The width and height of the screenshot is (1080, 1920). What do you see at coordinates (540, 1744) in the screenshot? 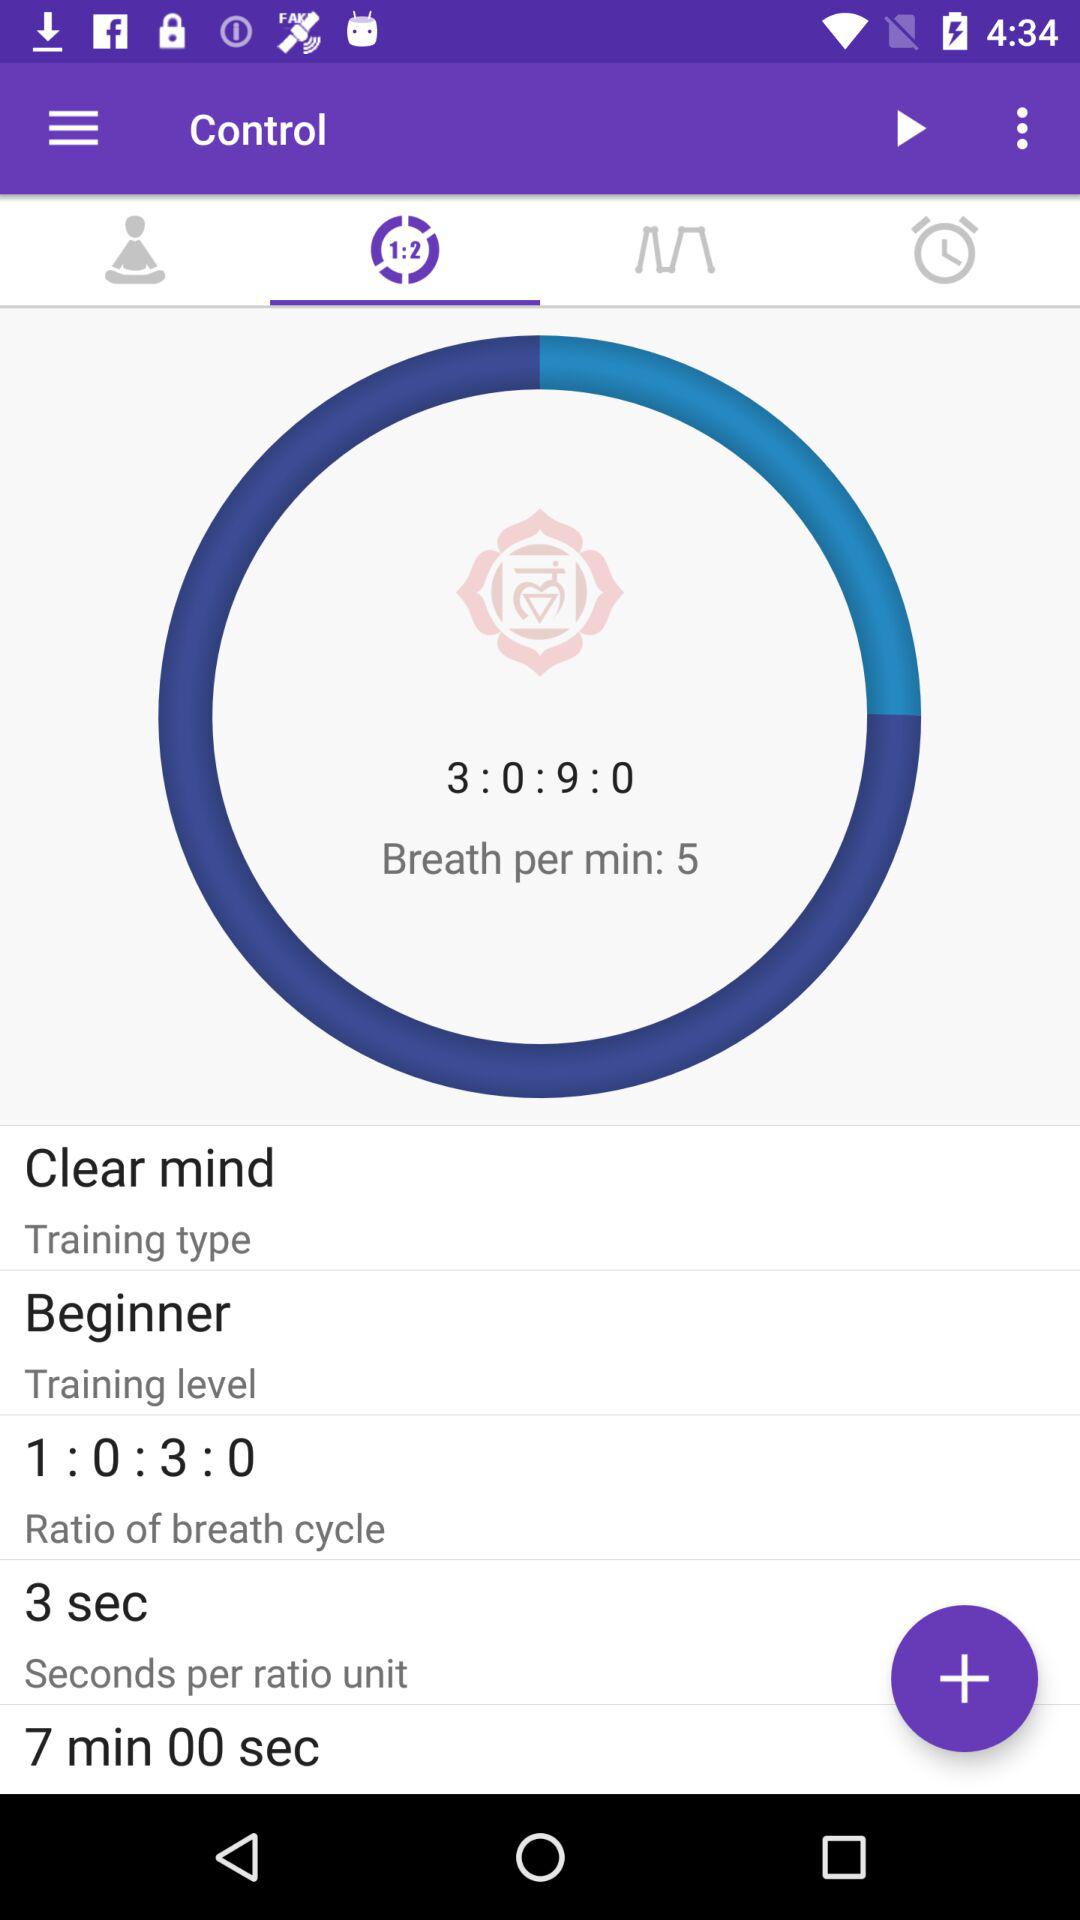
I see `swipe to 7 min 00` at bounding box center [540, 1744].